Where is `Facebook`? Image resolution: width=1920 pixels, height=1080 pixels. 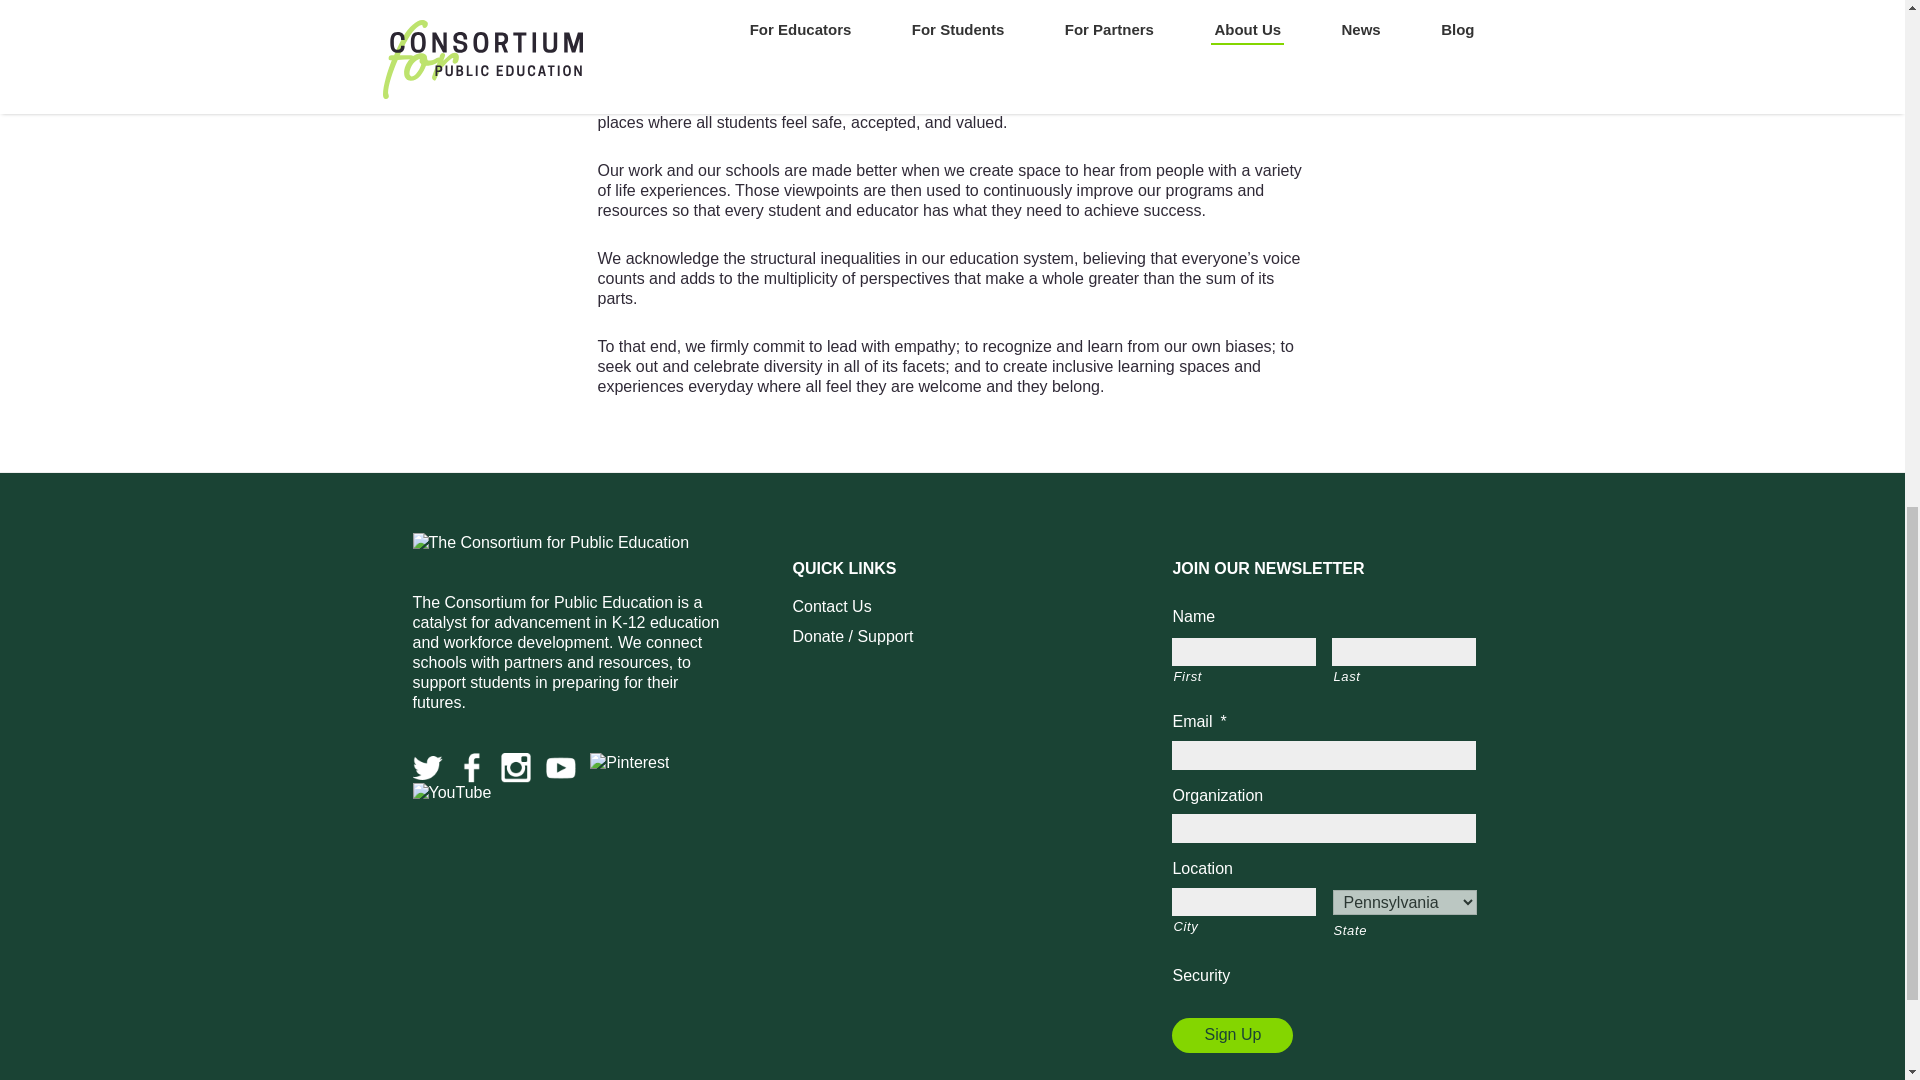
Facebook is located at coordinates (472, 762).